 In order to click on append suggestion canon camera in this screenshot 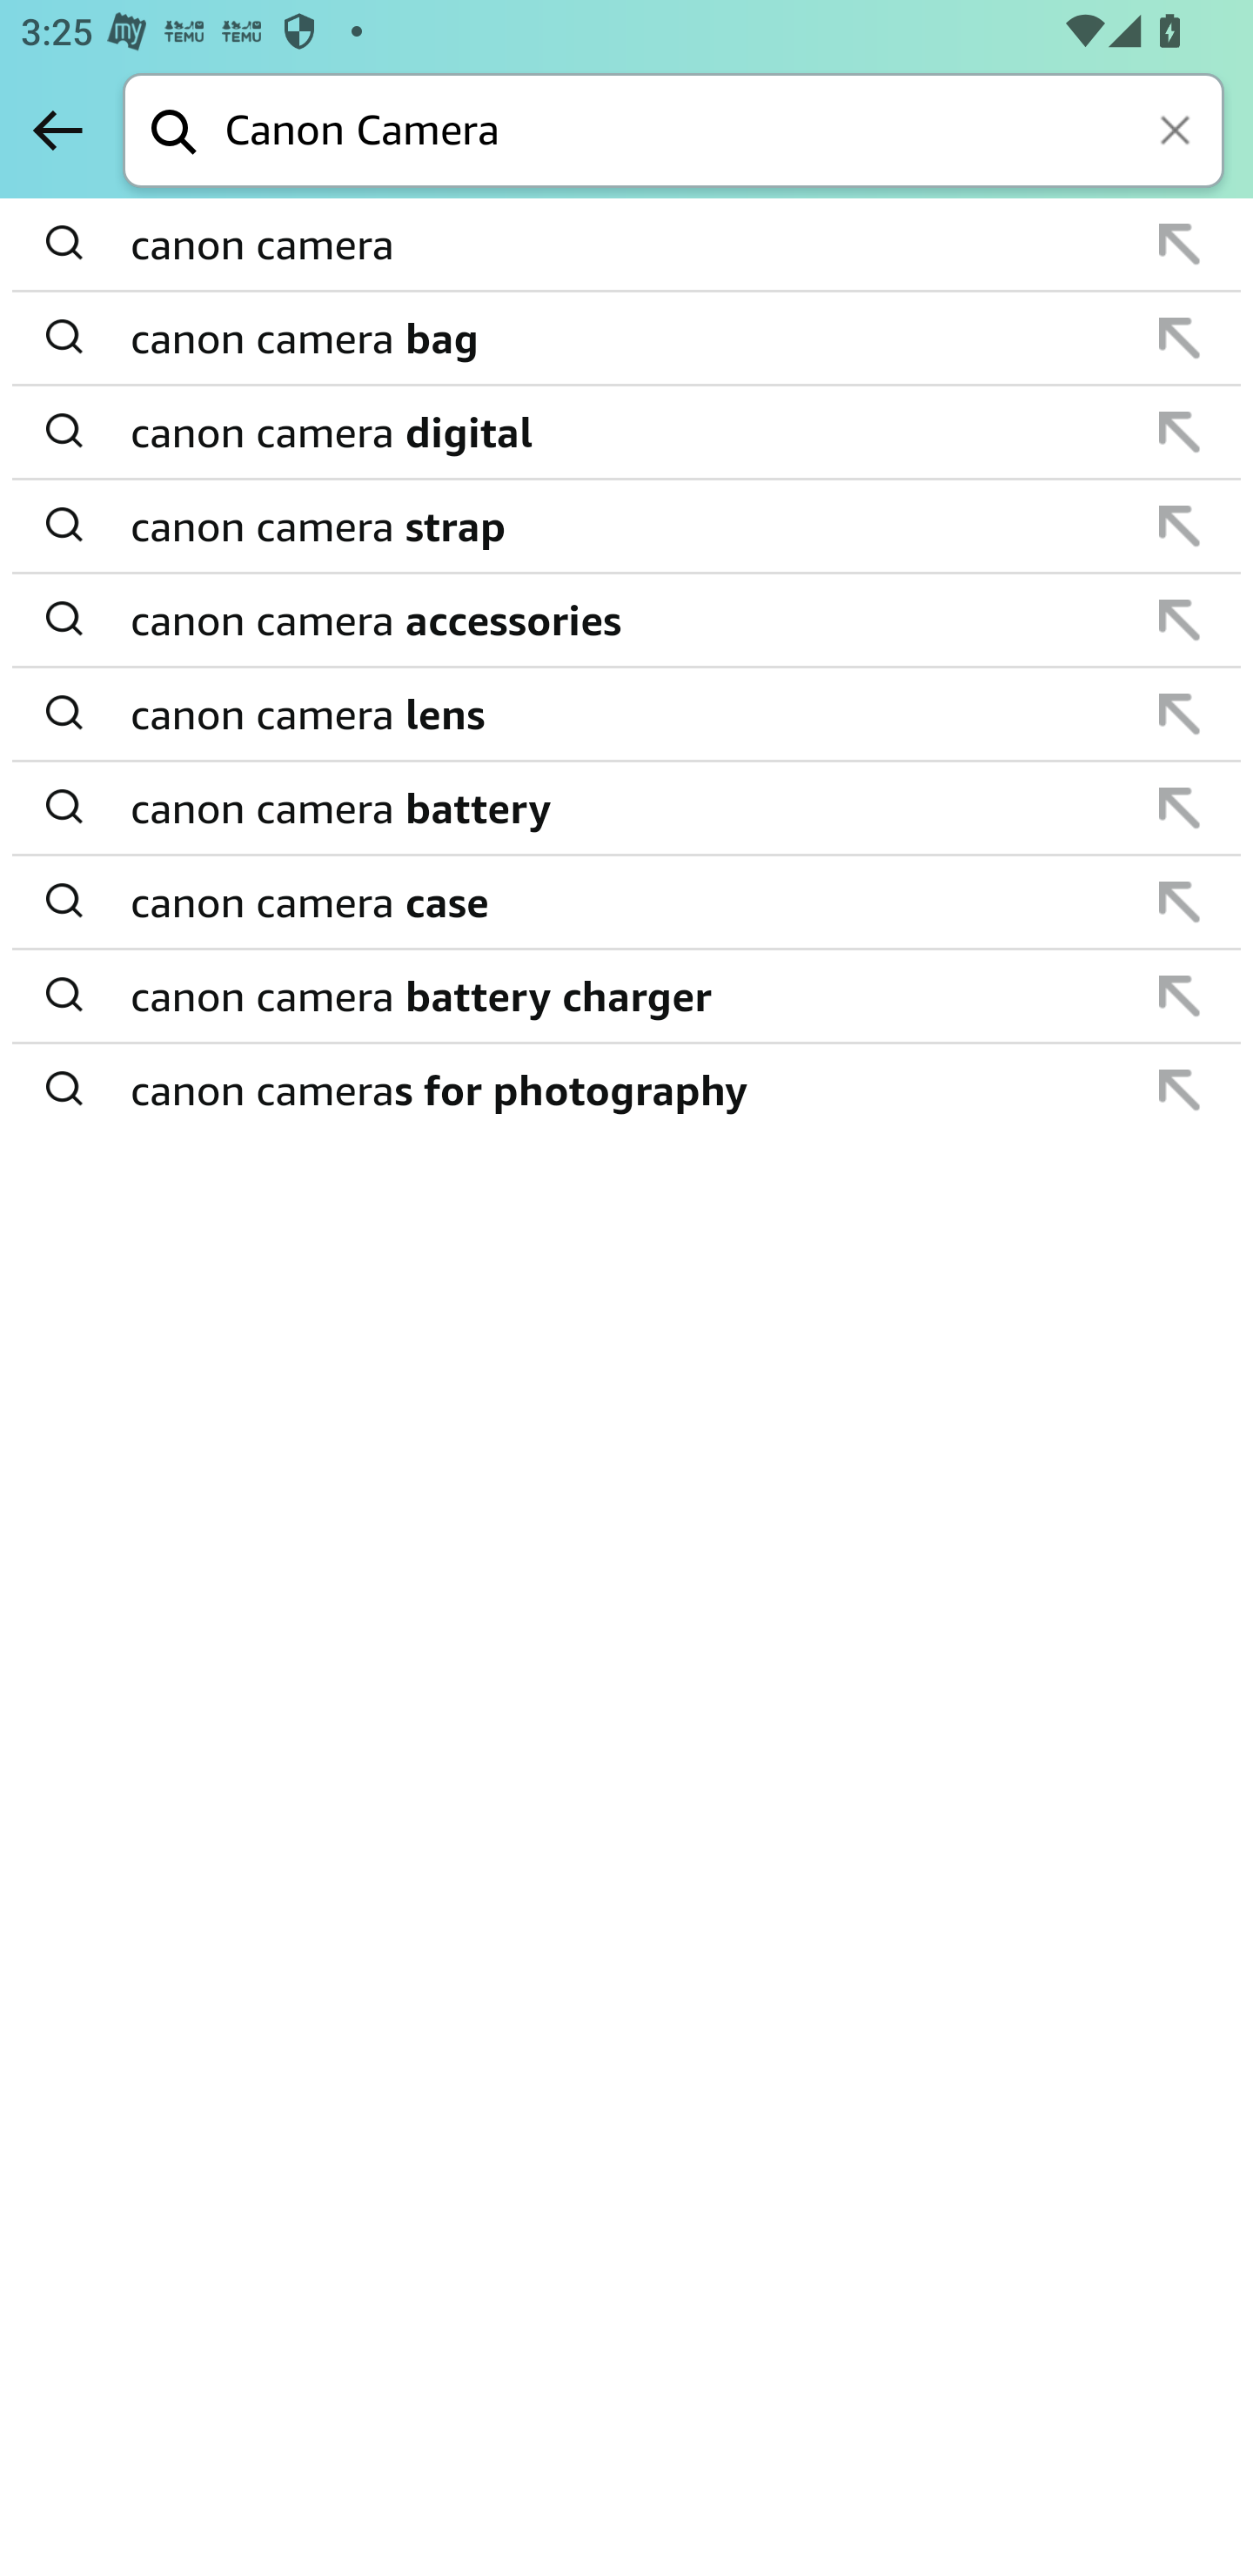, I will do `click(626, 245)`.